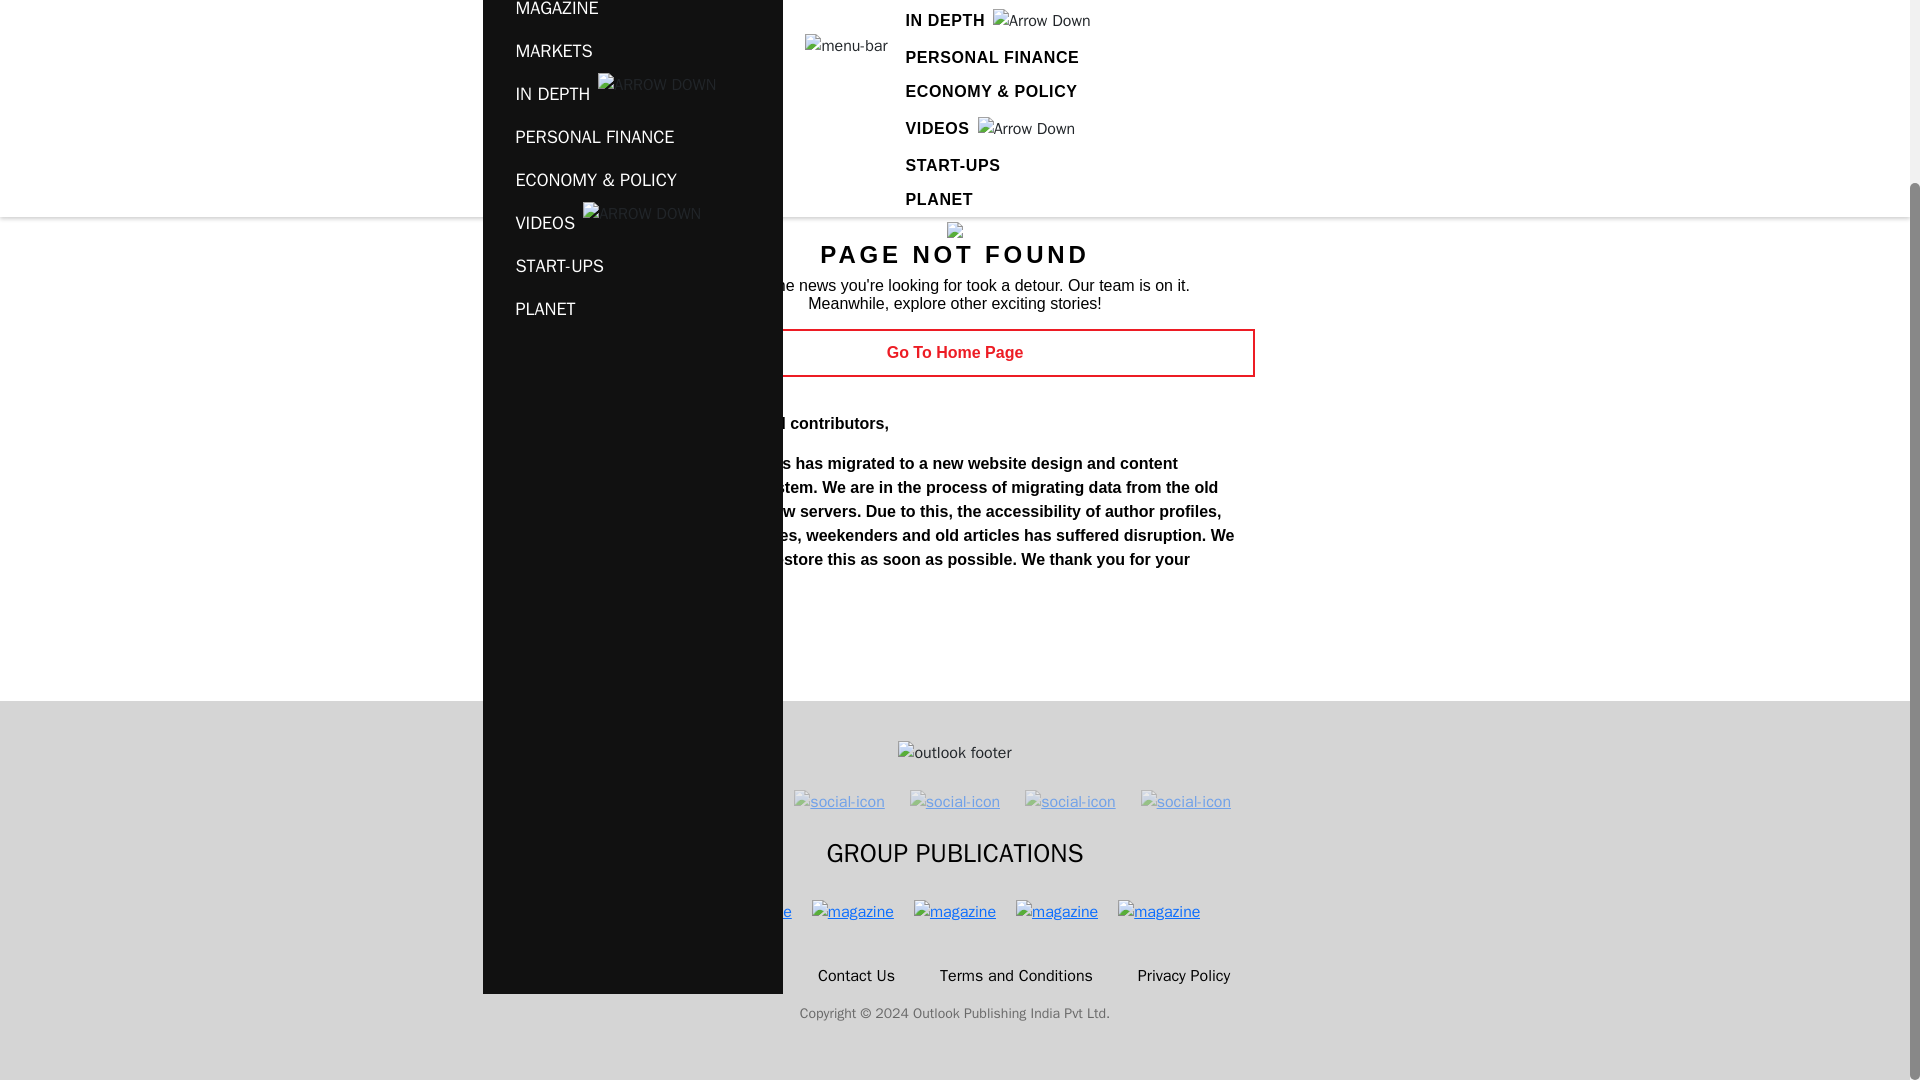 The height and width of the screenshot is (1080, 1920). Describe the element at coordinates (953, 165) in the screenshot. I see `START-UPS` at that location.